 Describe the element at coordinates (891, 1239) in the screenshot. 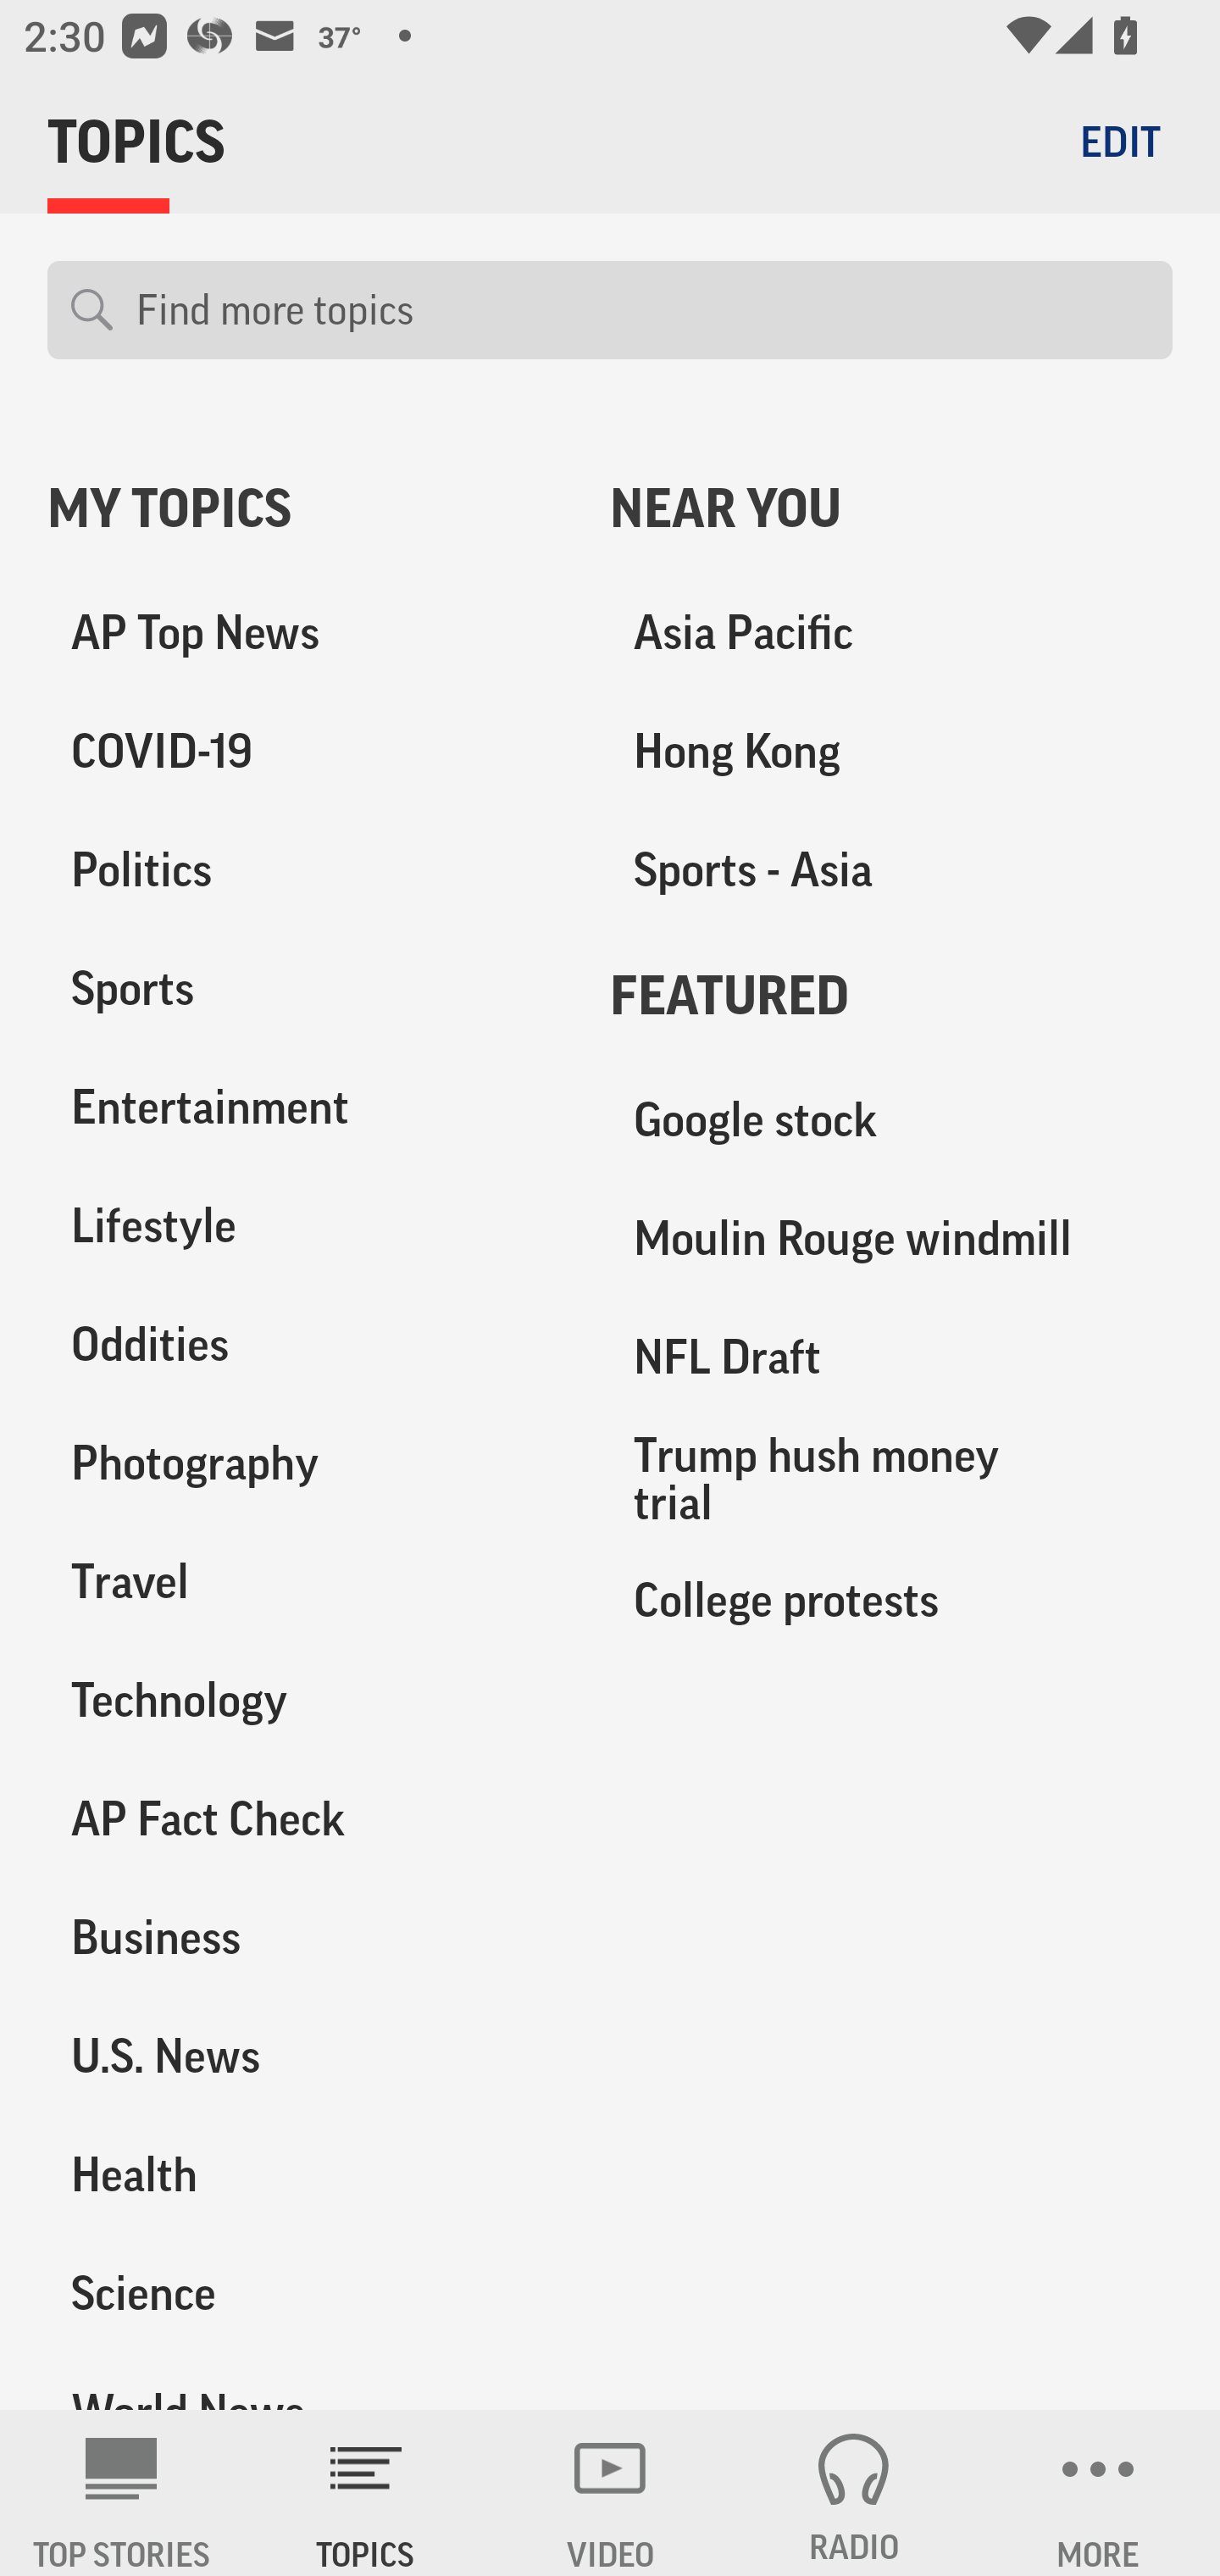

I see `Moulin Rouge windmill` at that location.